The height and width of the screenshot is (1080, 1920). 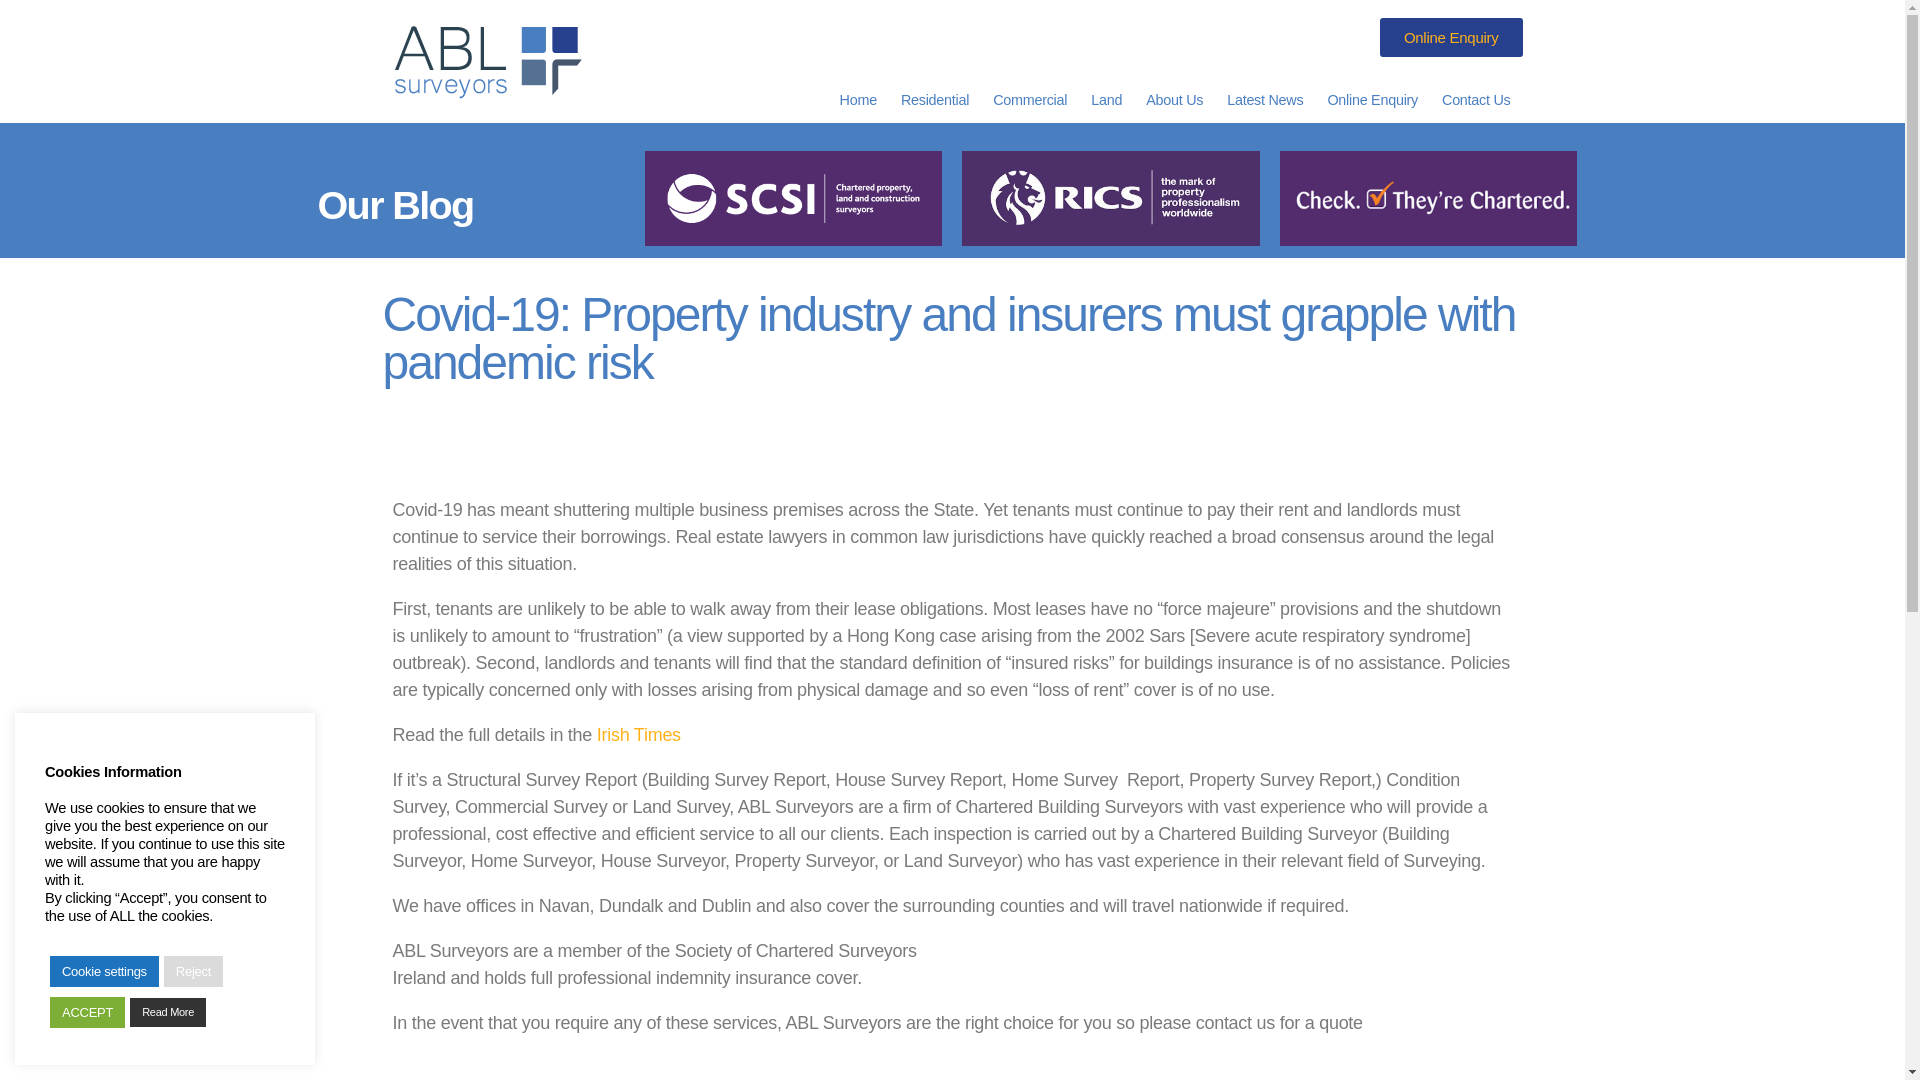 I want to click on About Us, so click(x=1174, y=100).